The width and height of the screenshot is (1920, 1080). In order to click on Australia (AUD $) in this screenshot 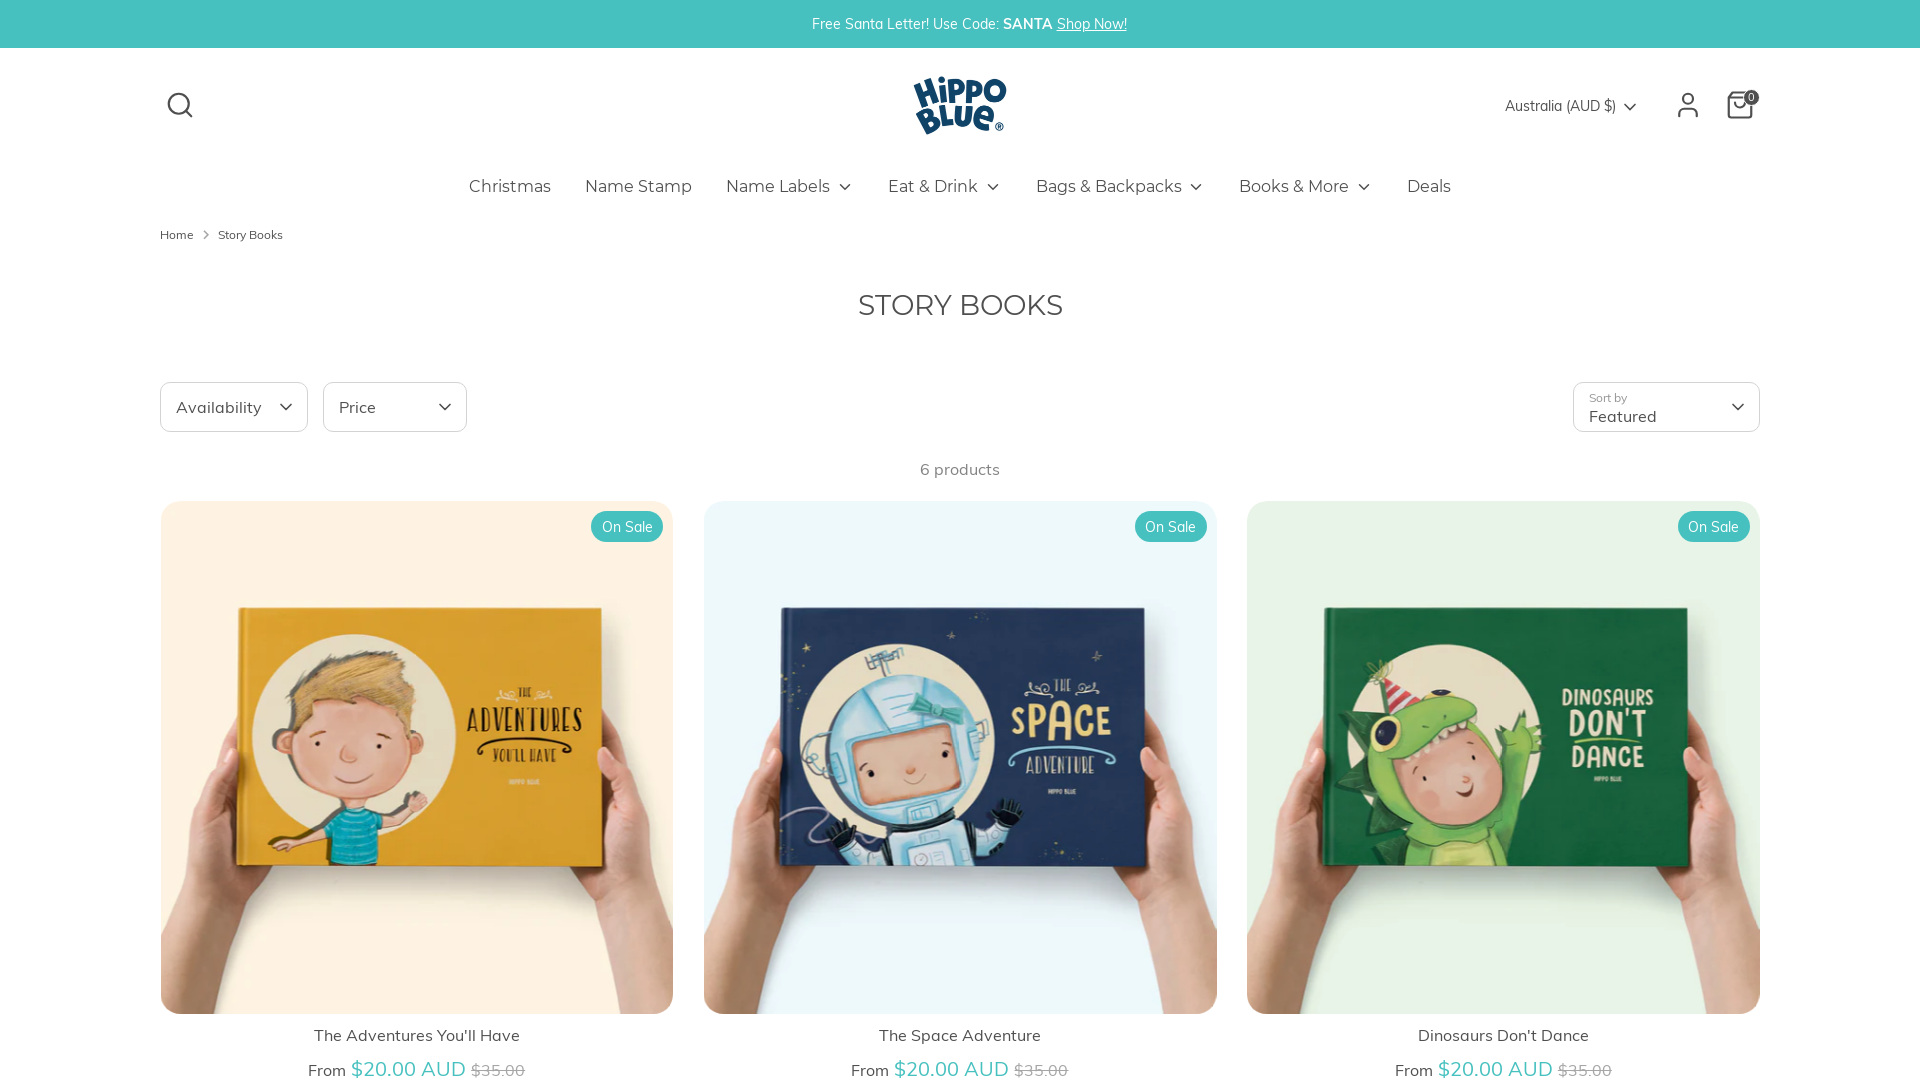, I will do `click(1572, 107)`.